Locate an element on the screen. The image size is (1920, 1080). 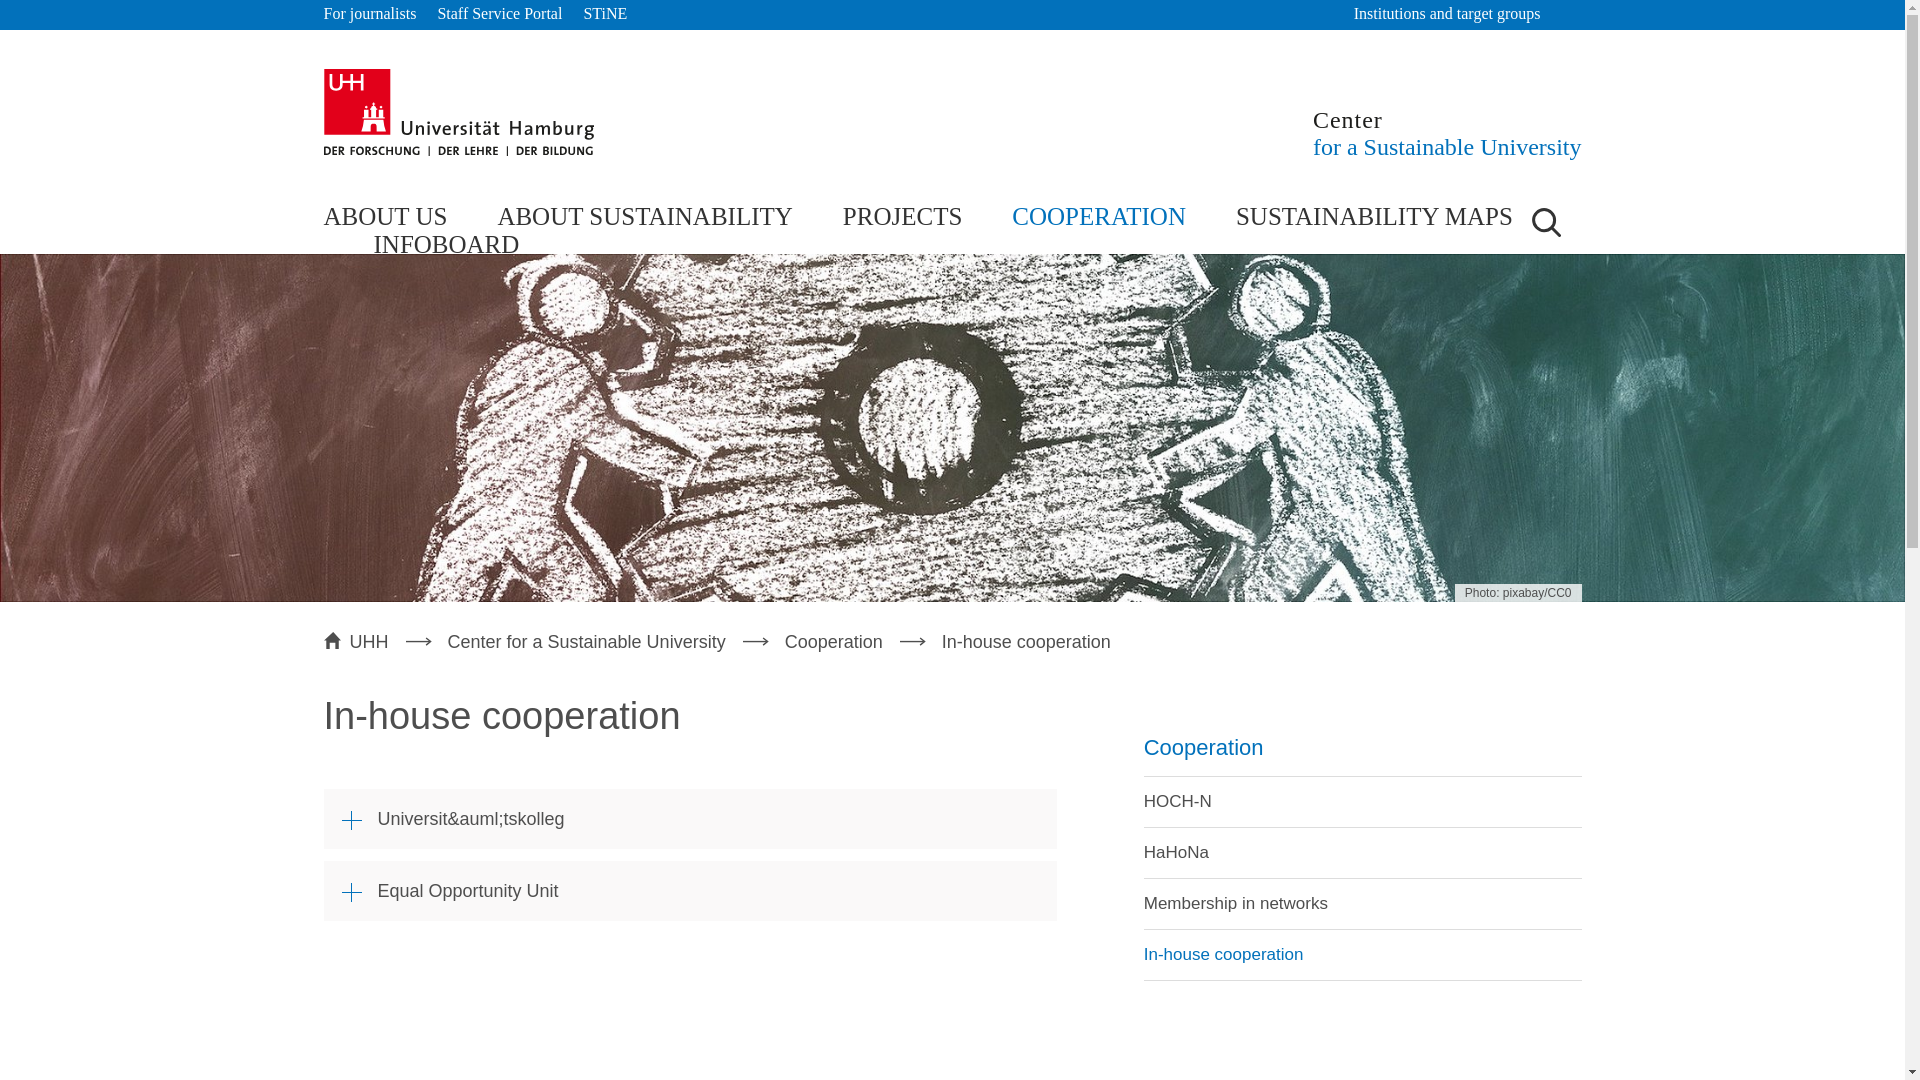
STiNE is located at coordinates (605, 15).